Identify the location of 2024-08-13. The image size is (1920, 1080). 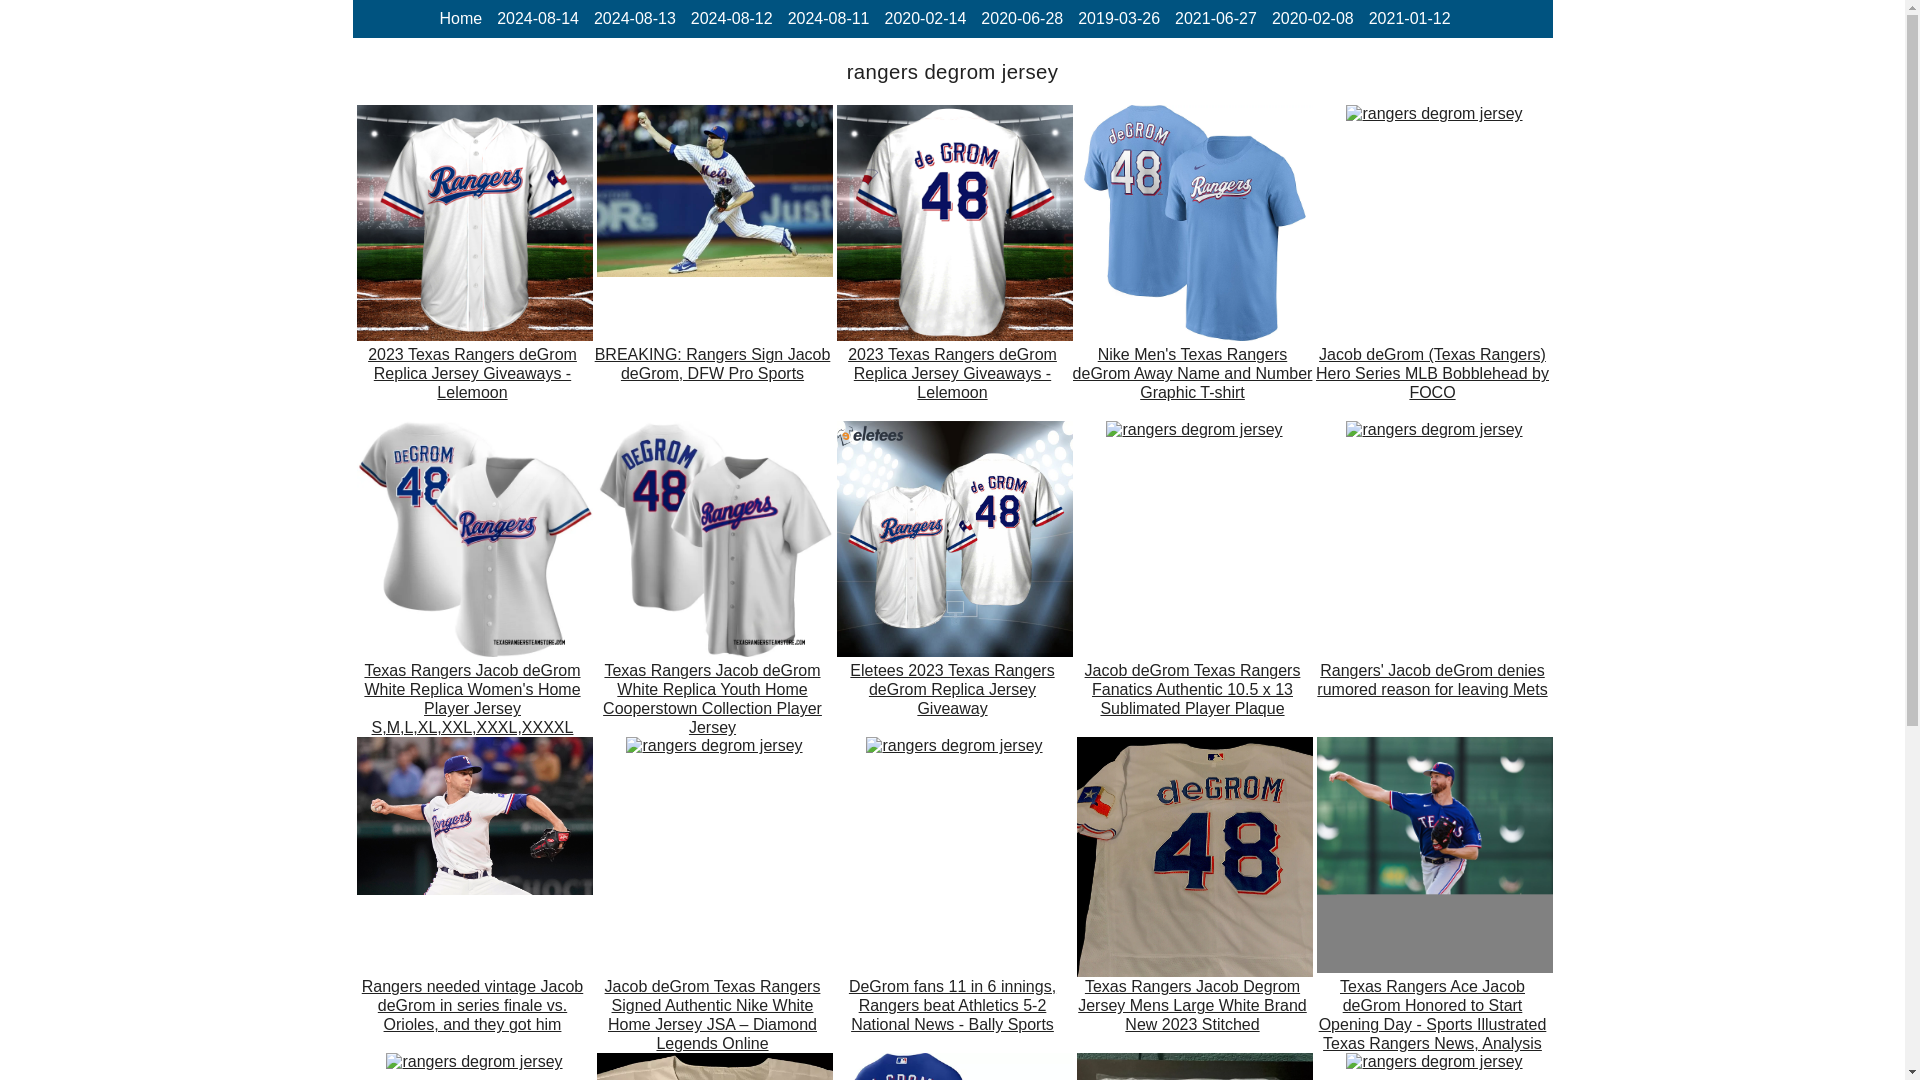
(634, 18).